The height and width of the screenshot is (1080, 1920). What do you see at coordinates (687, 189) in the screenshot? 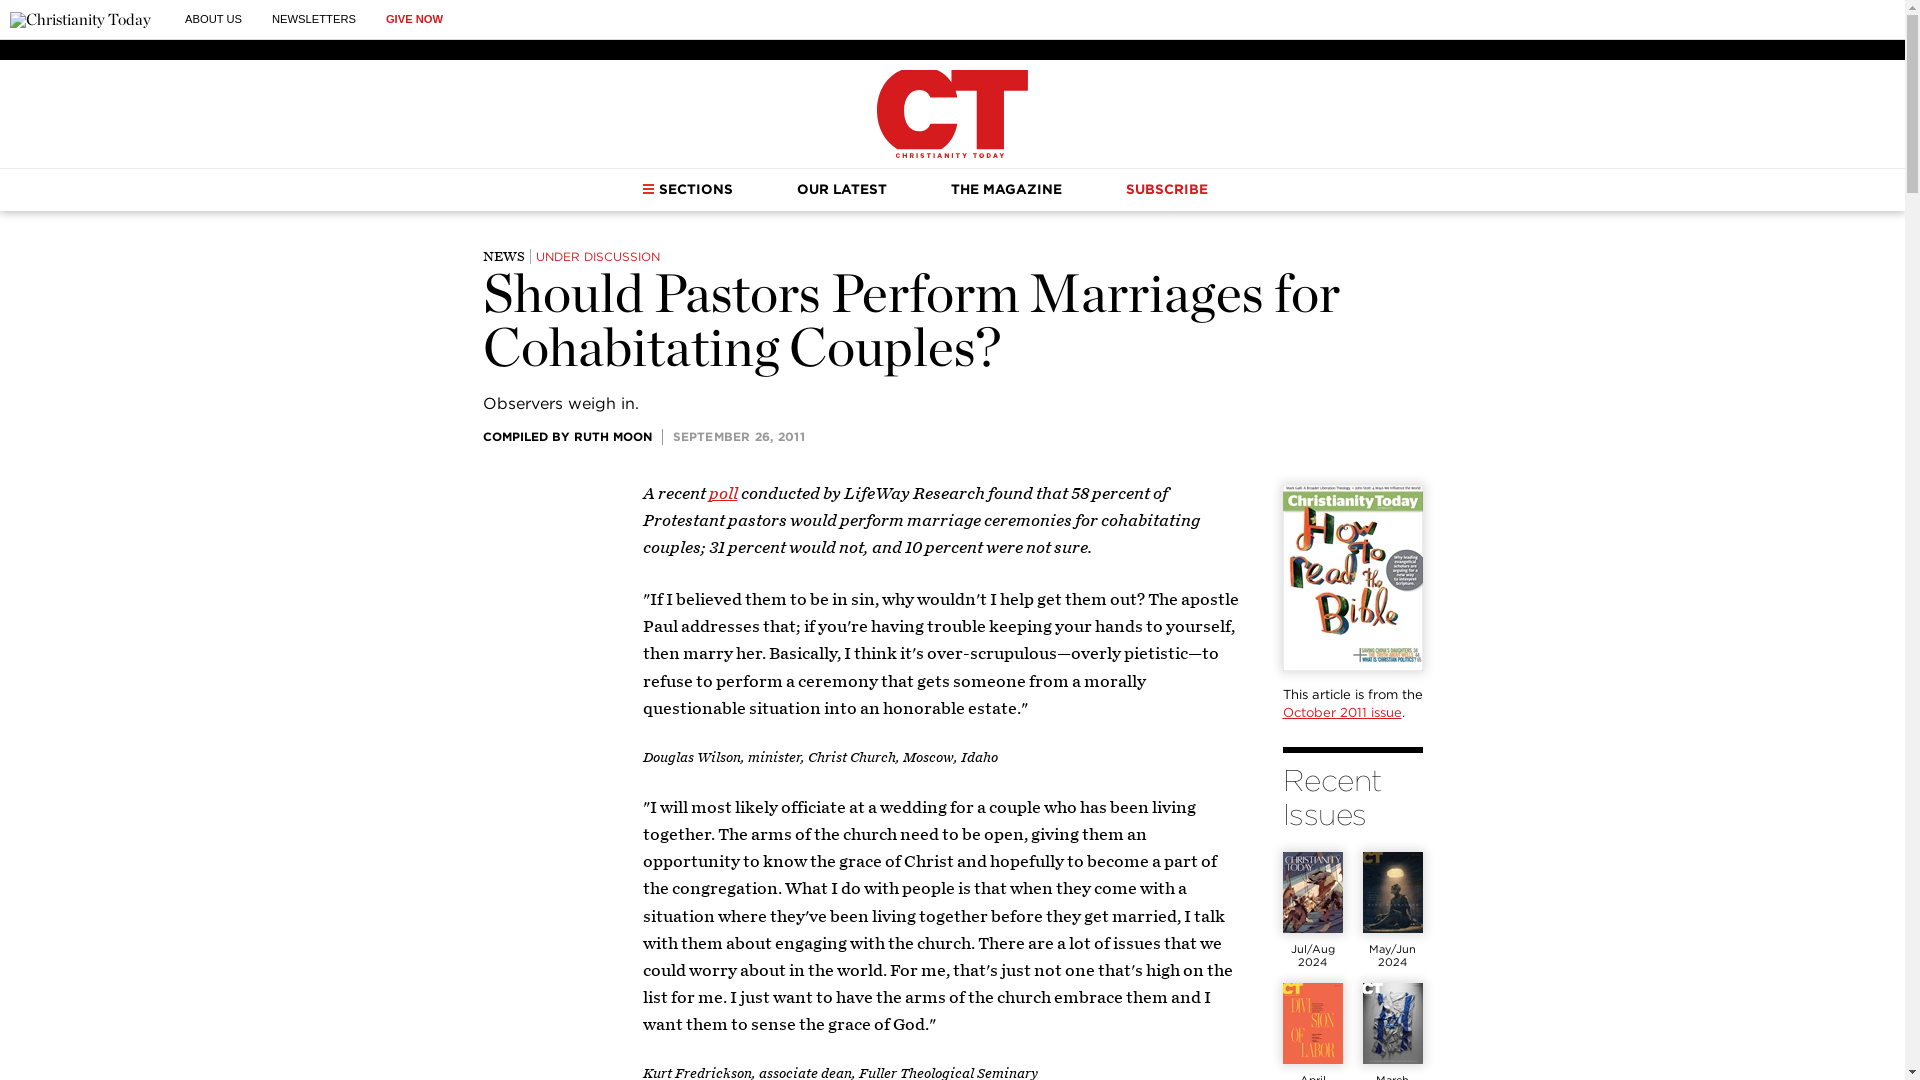
I see `SECTIONS` at bounding box center [687, 189].